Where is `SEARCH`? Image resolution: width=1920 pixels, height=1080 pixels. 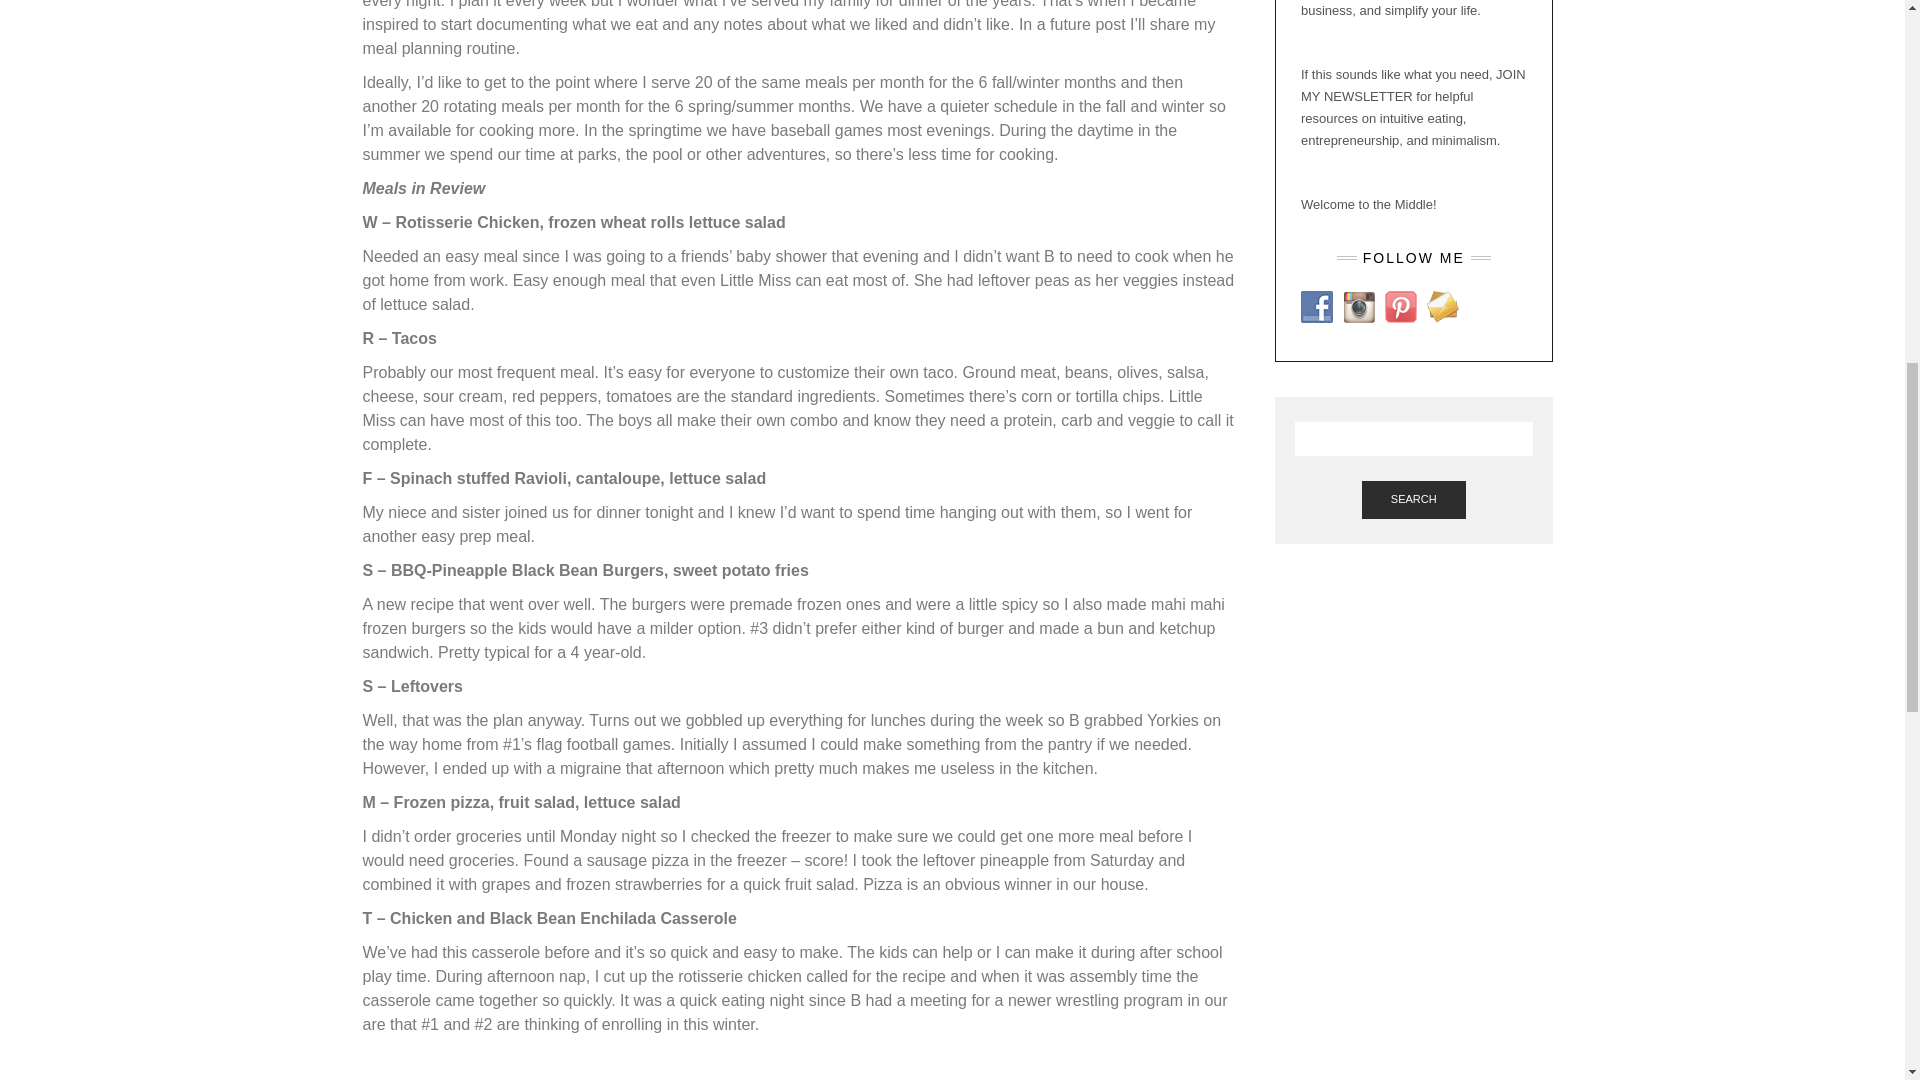 SEARCH is located at coordinates (1414, 500).